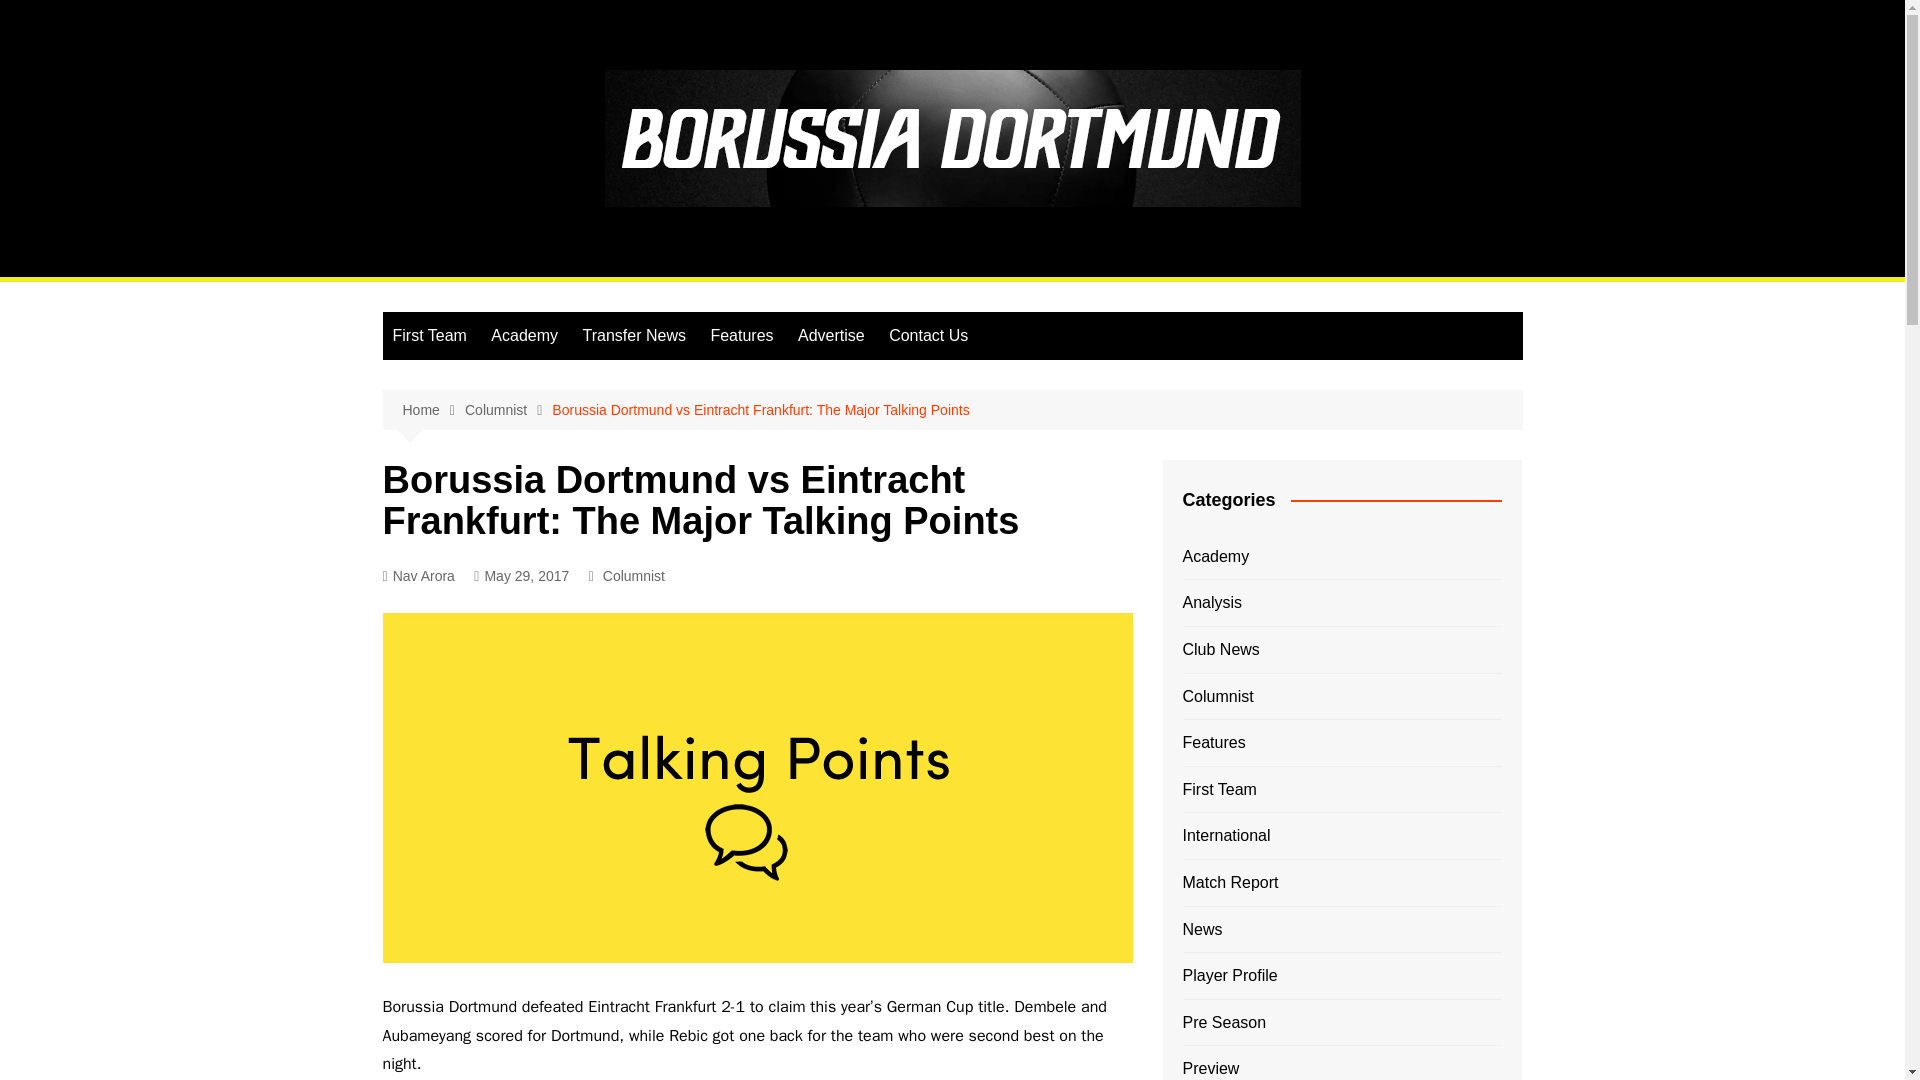  What do you see at coordinates (429, 336) in the screenshot?
I see `First Team` at bounding box center [429, 336].